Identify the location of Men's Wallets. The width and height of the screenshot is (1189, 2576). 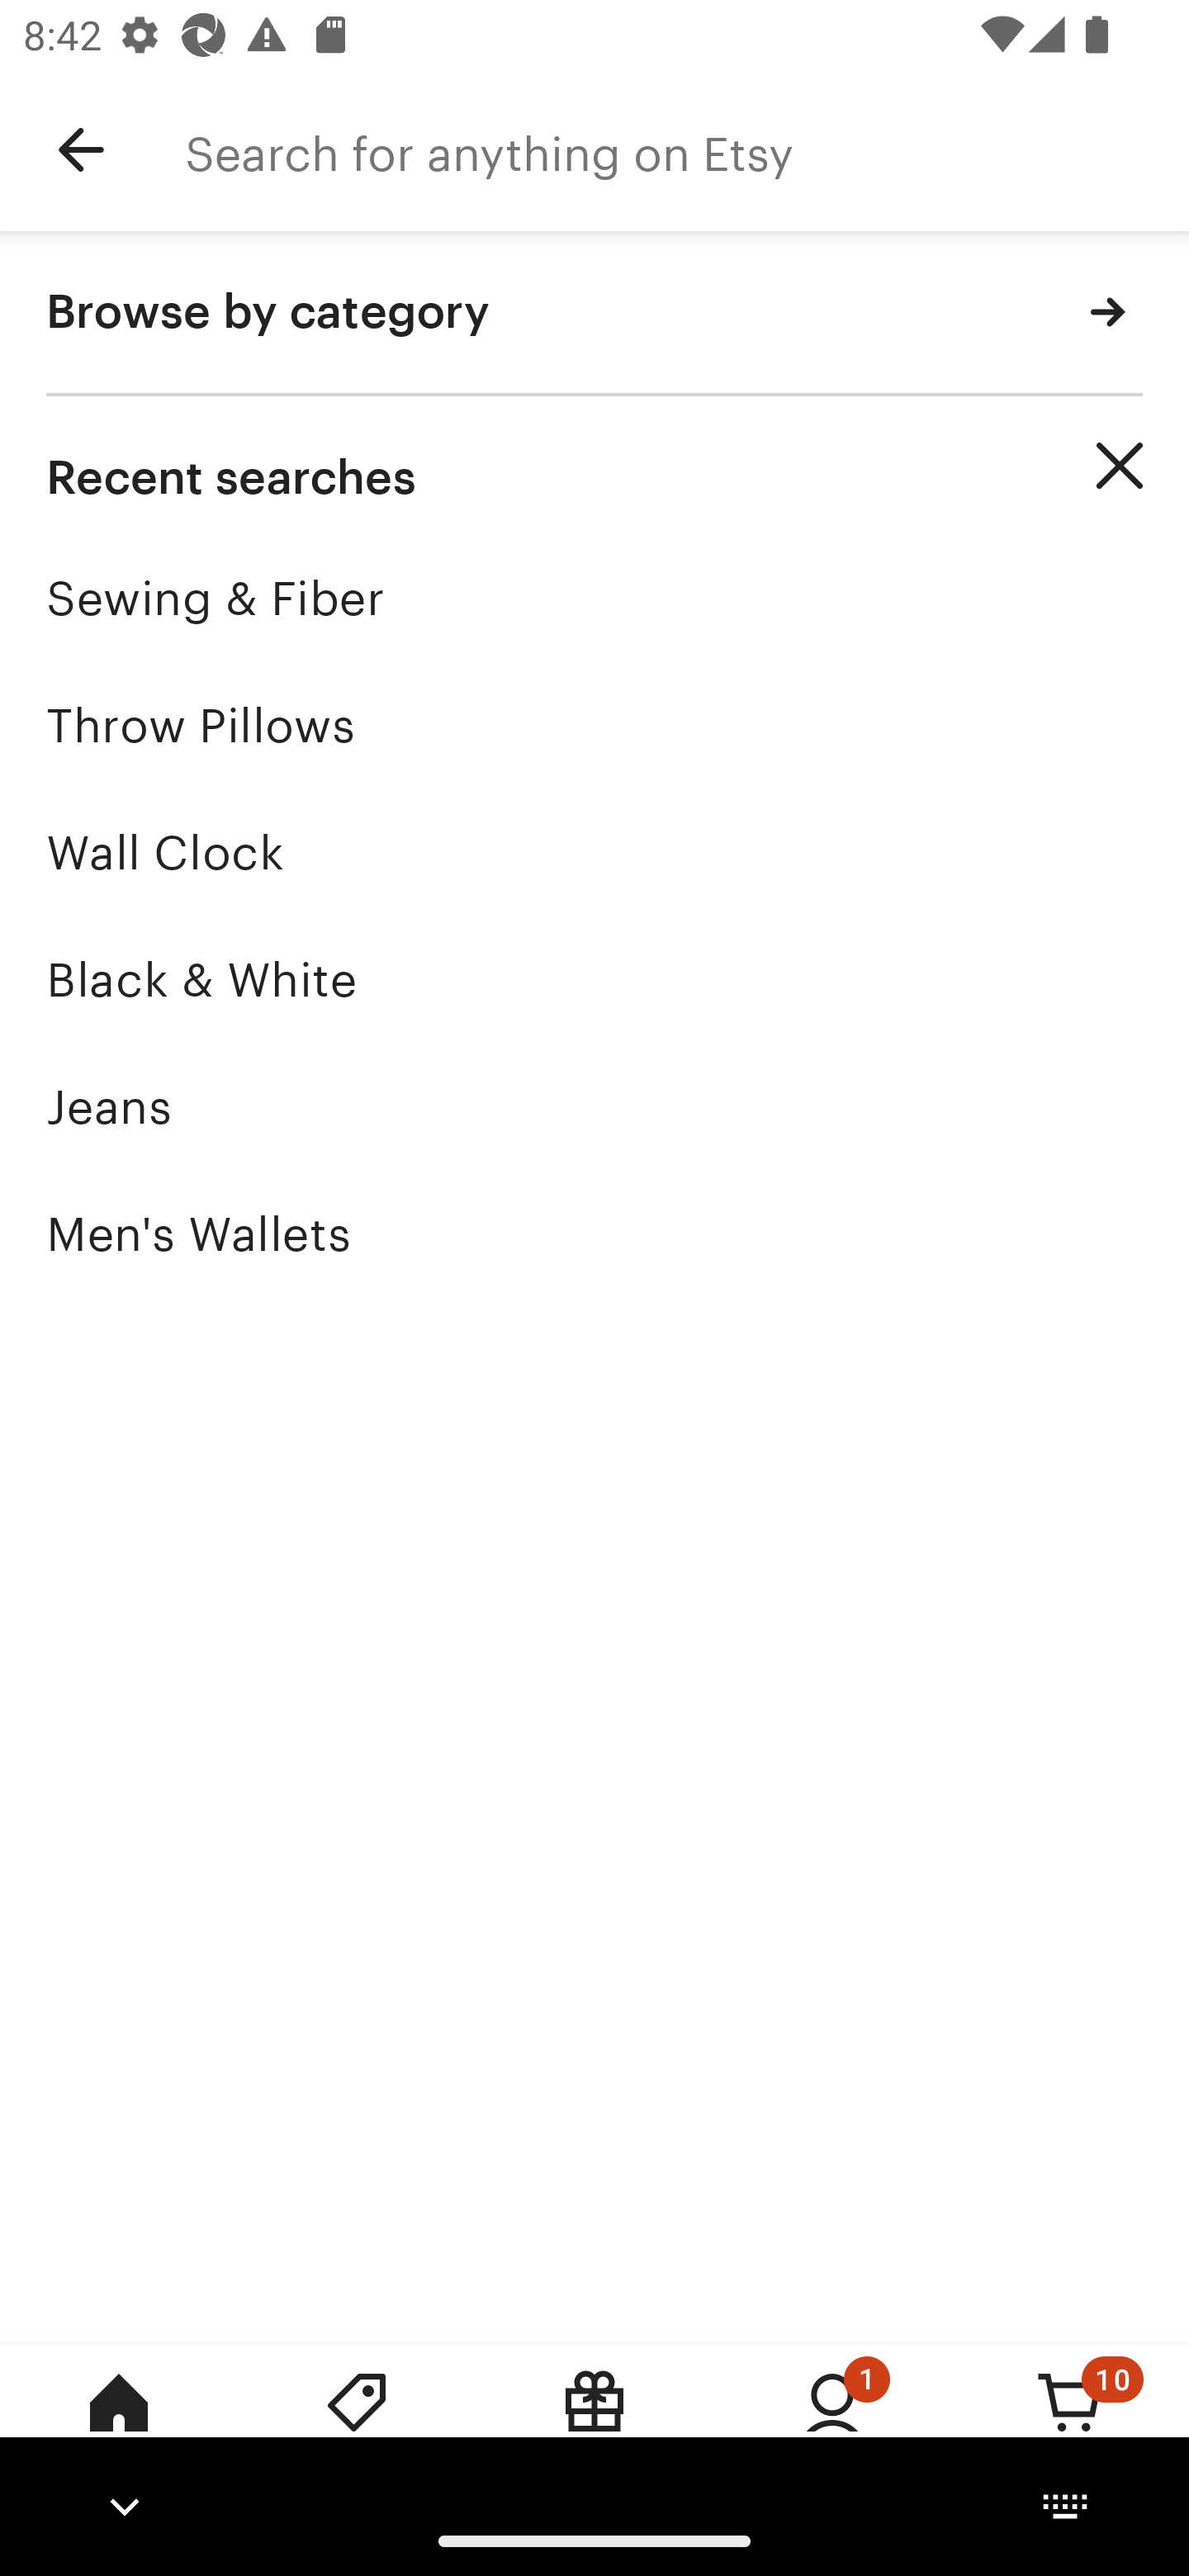
(594, 1234).